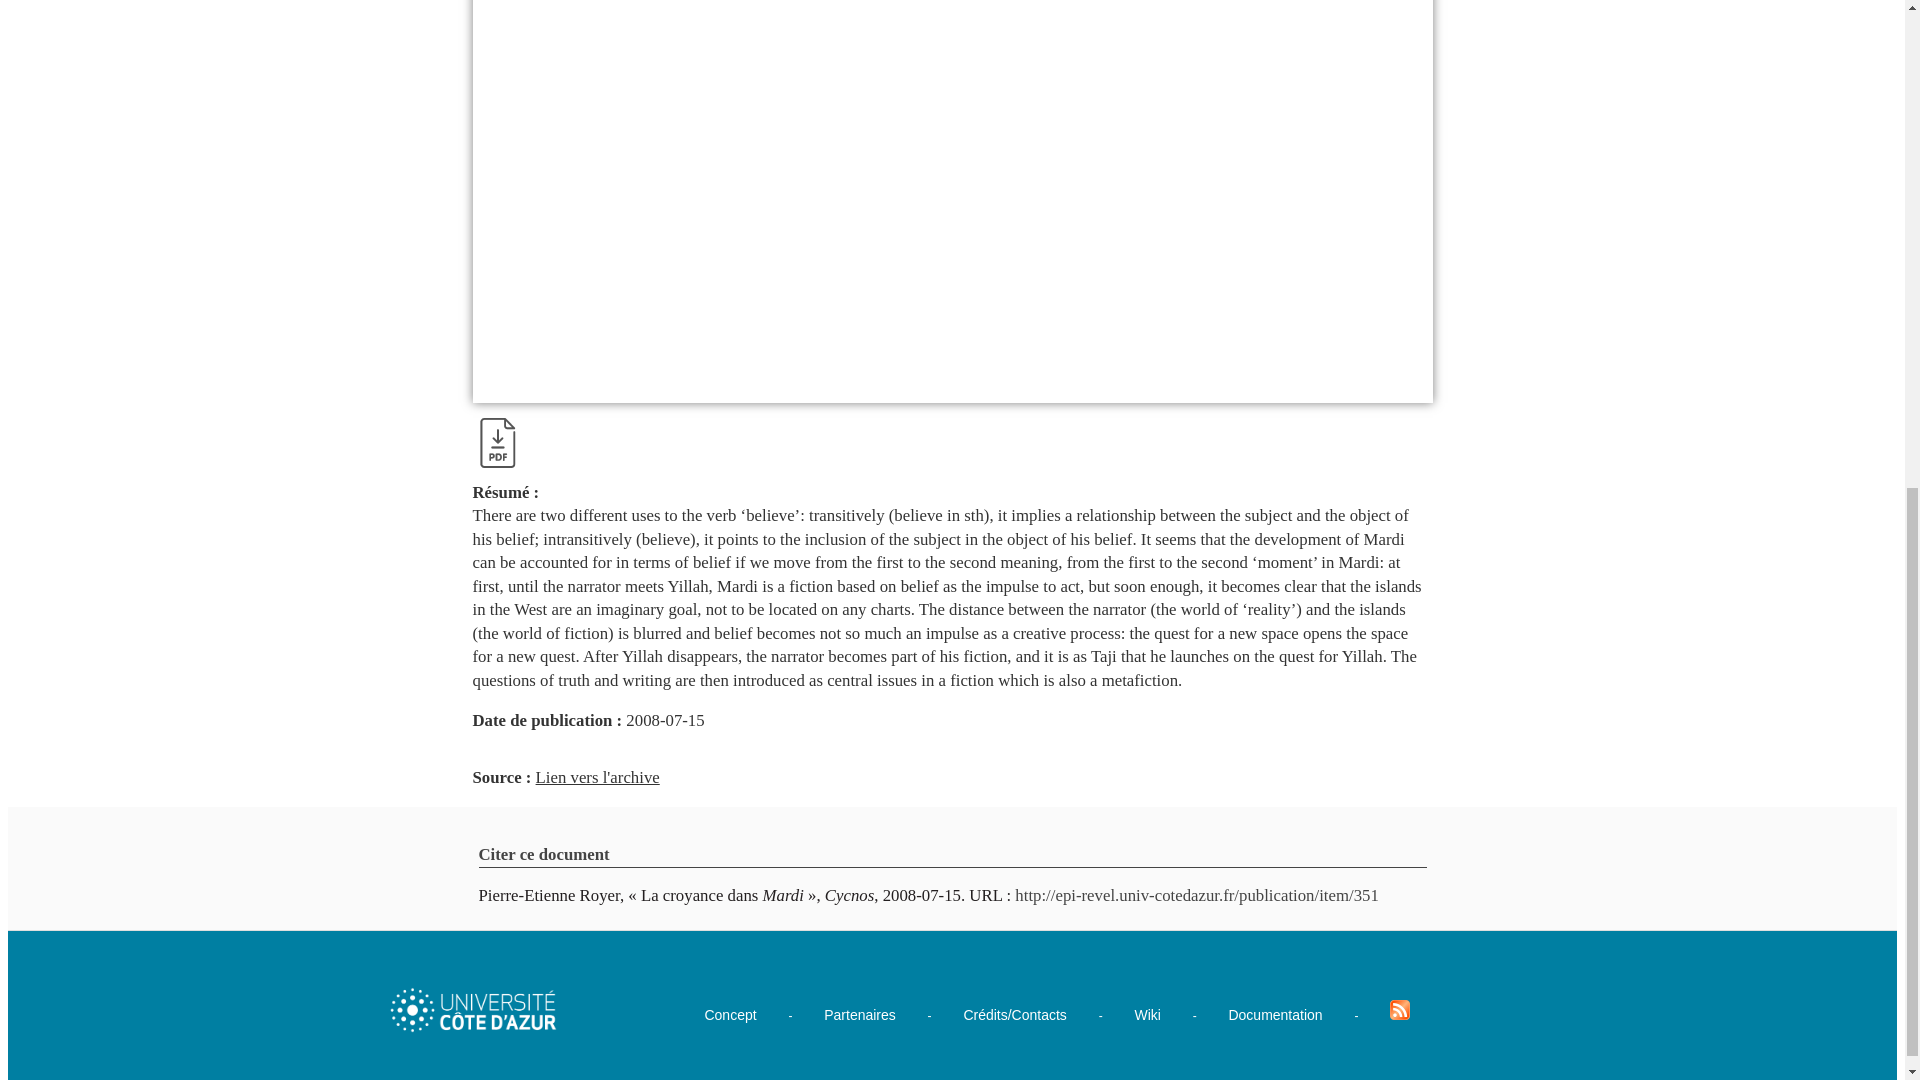 Image resolution: width=1920 pixels, height=1080 pixels. I want to click on Wiki, so click(1146, 1014).